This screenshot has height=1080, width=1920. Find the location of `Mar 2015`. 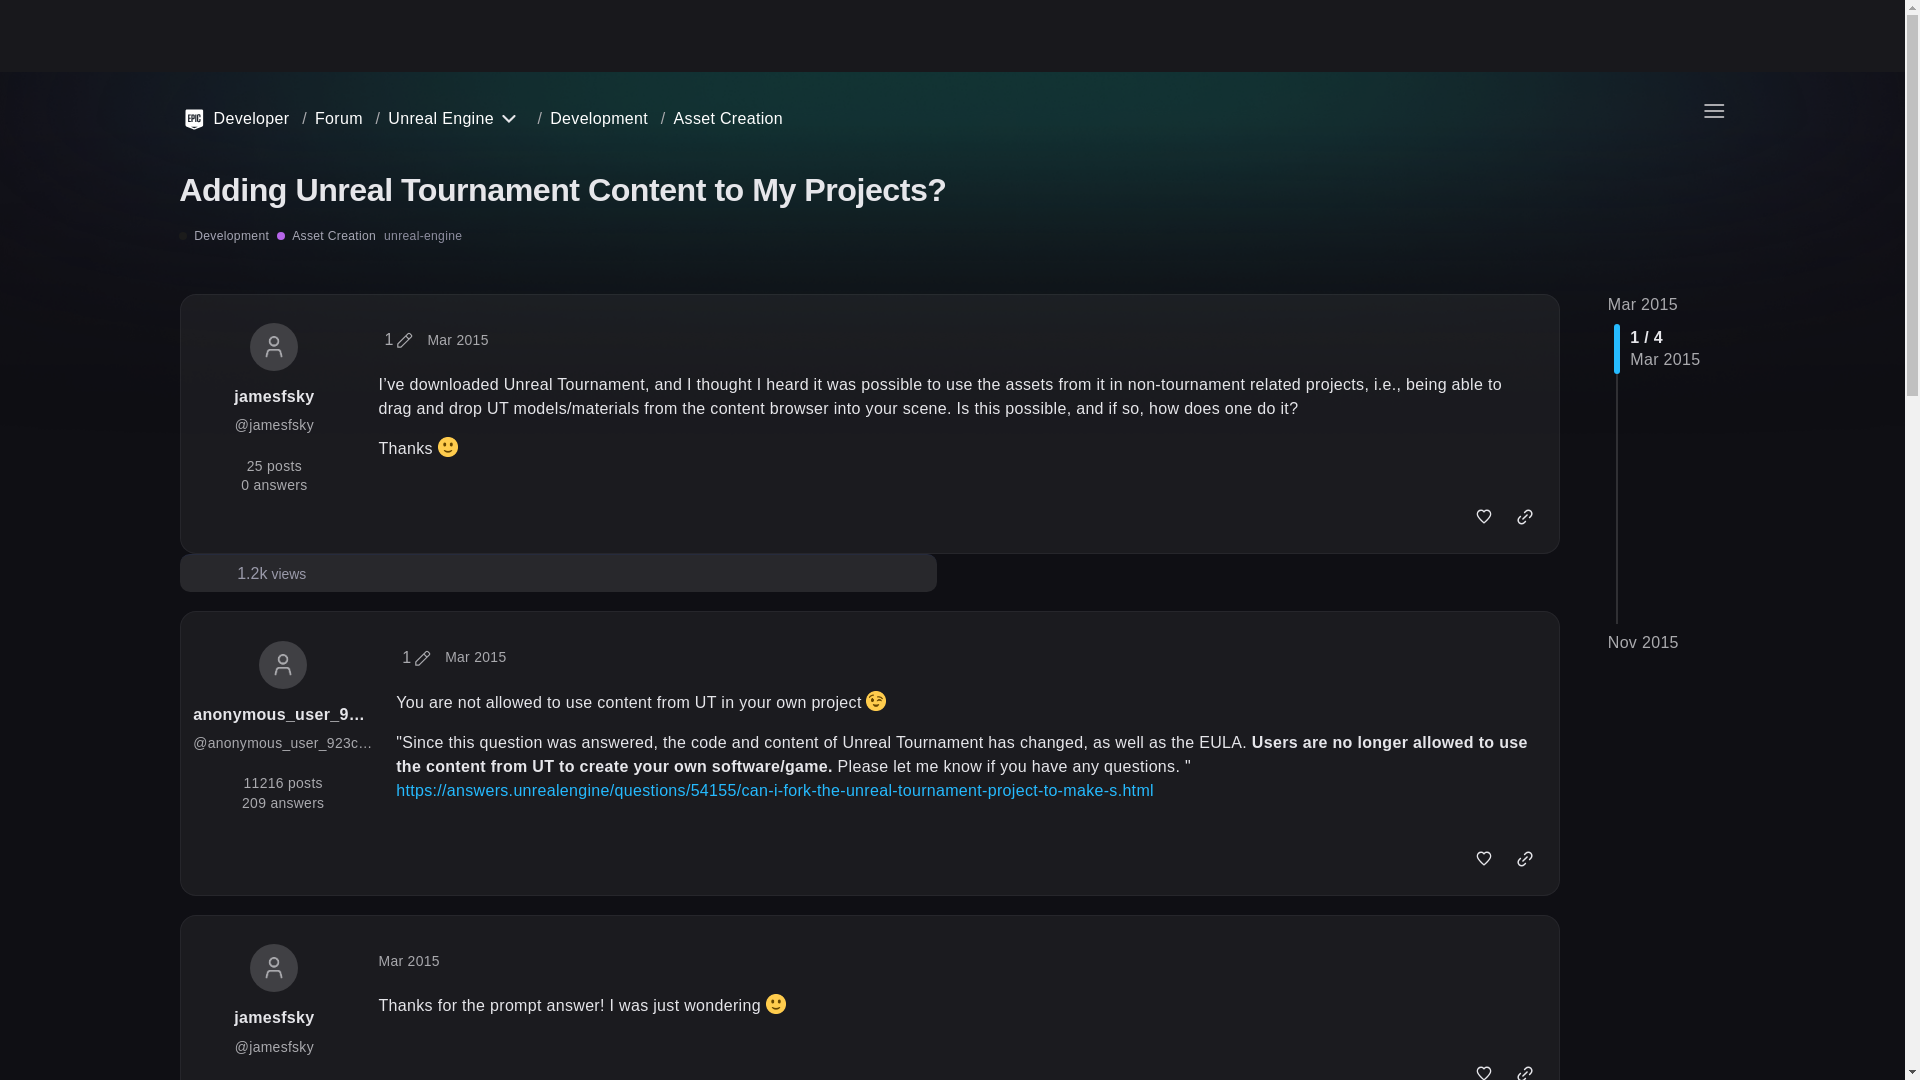

Mar 2015 is located at coordinates (456, 339).